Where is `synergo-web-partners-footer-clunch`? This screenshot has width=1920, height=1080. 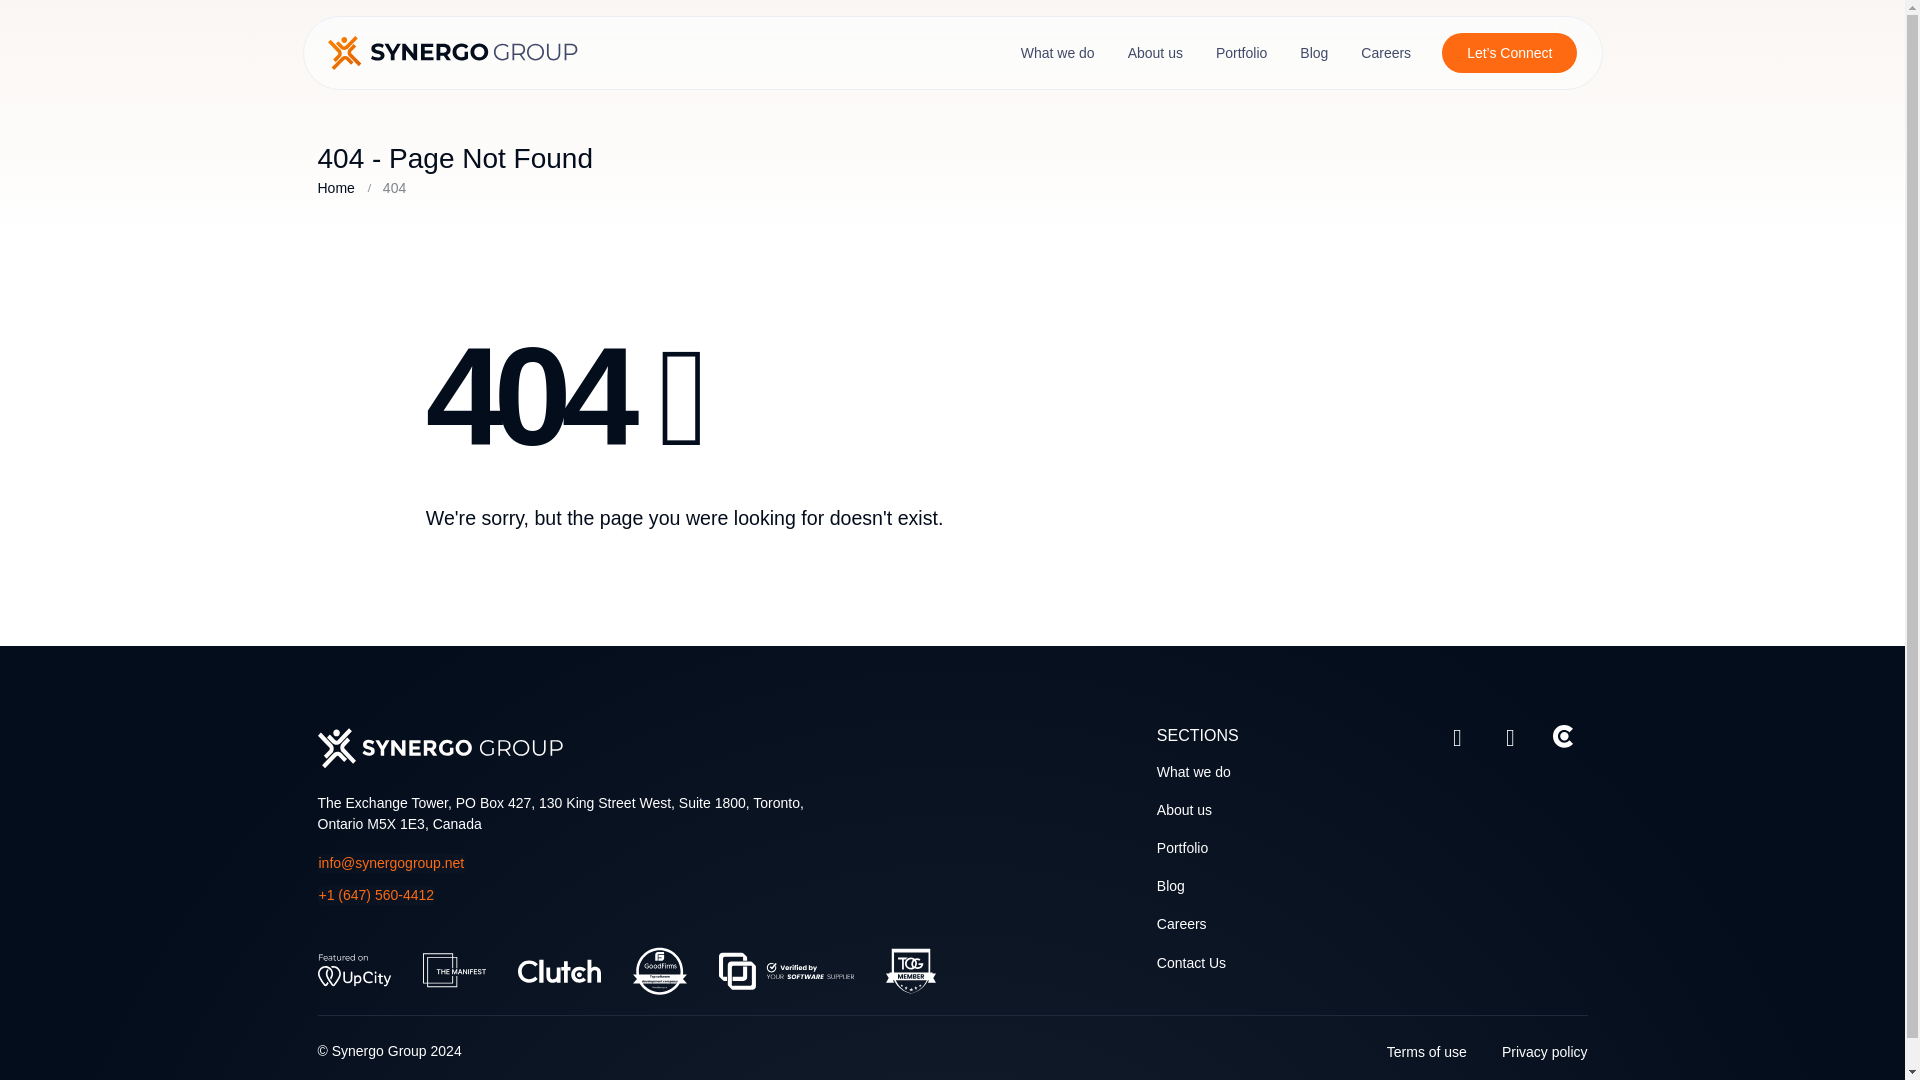 synergo-web-partners-footer-clunch is located at coordinates (559, 970).